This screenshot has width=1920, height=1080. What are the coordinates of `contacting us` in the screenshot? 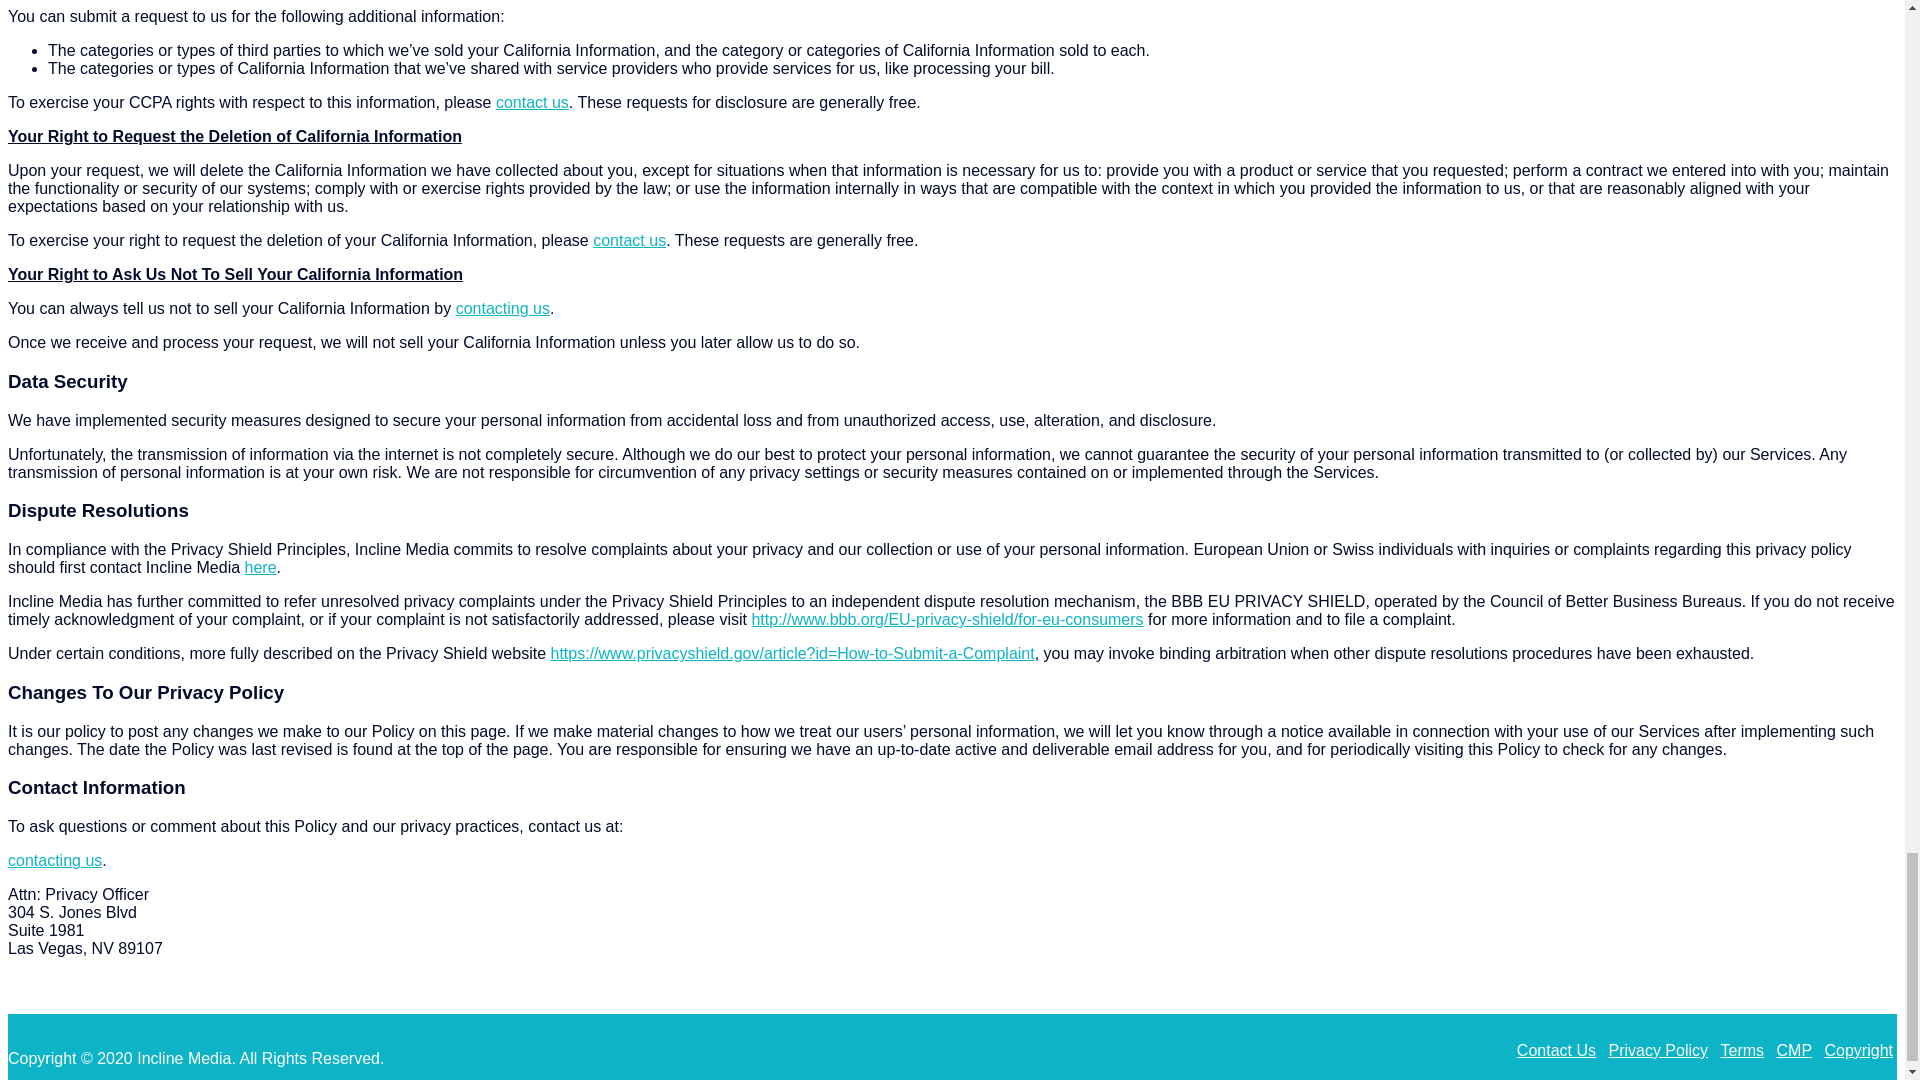 It's located at (54, 860).